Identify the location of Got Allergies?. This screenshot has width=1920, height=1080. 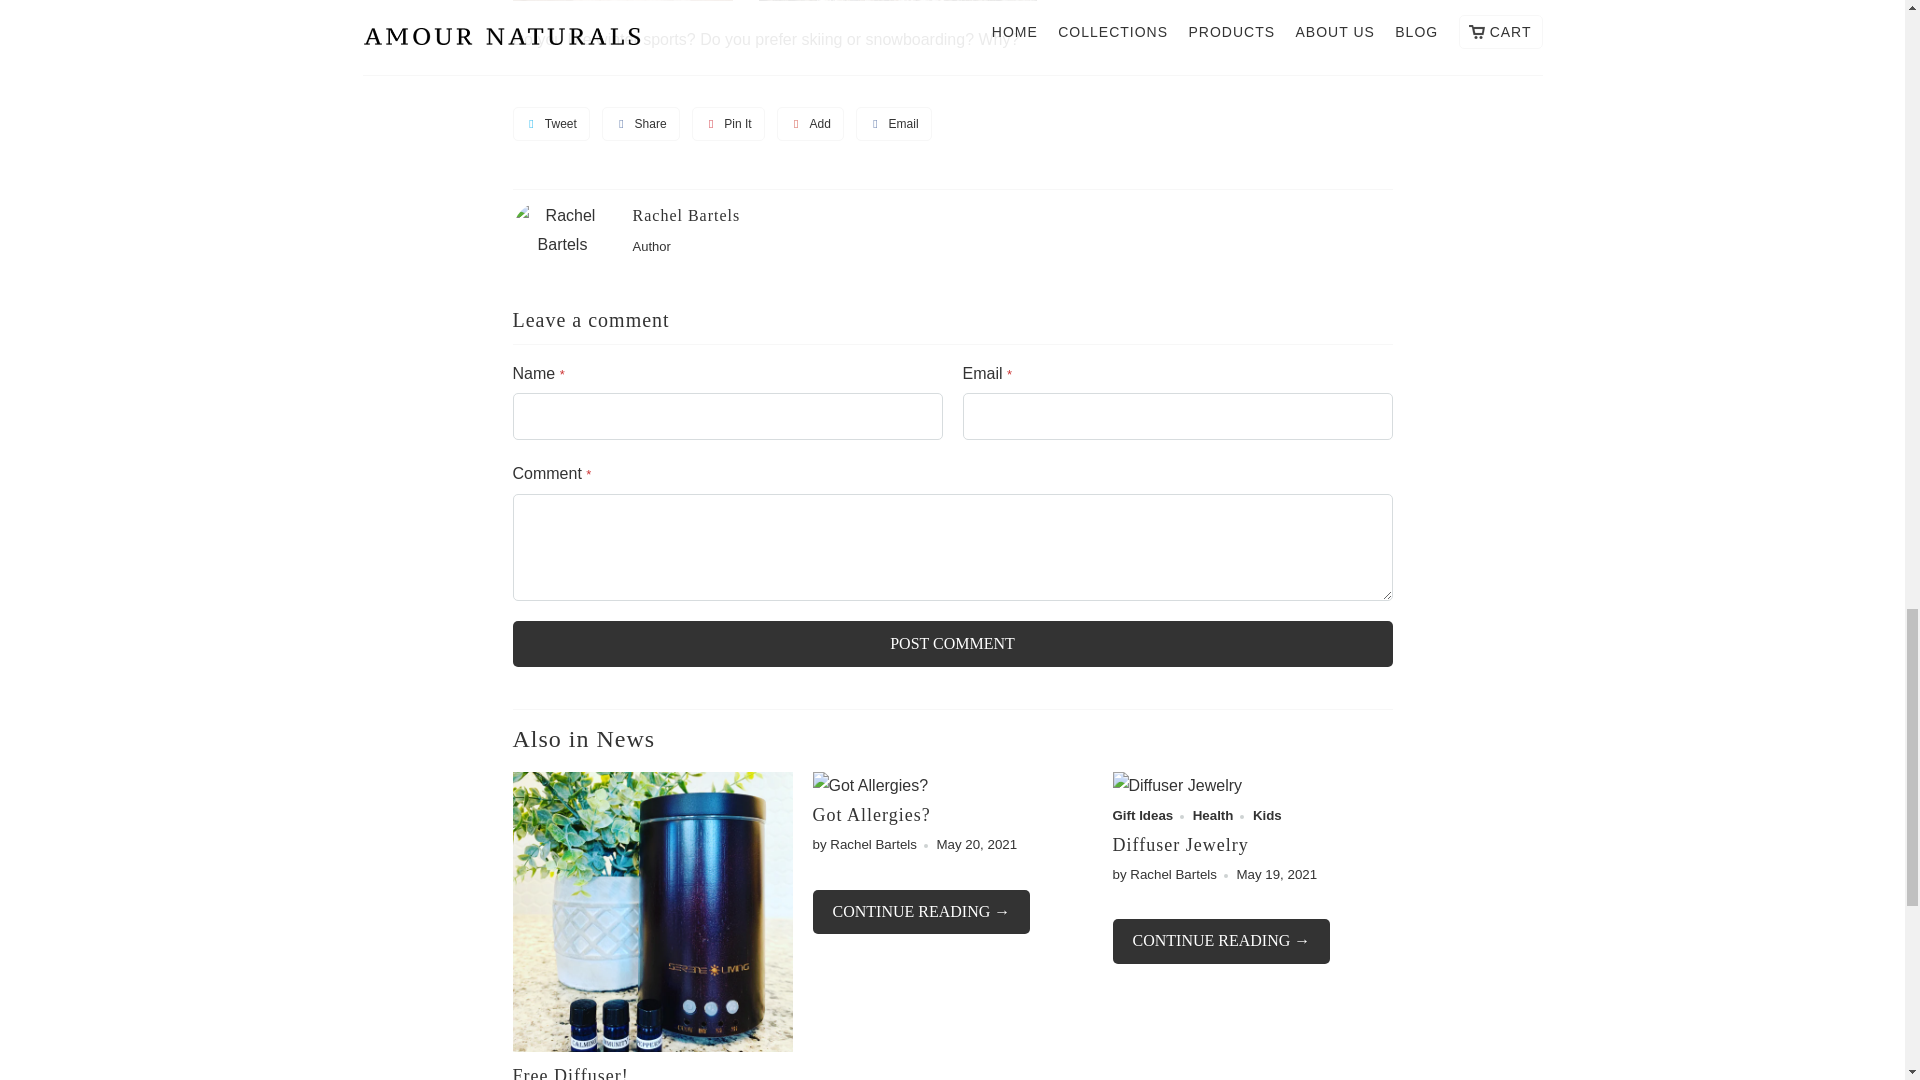
(870, 814).